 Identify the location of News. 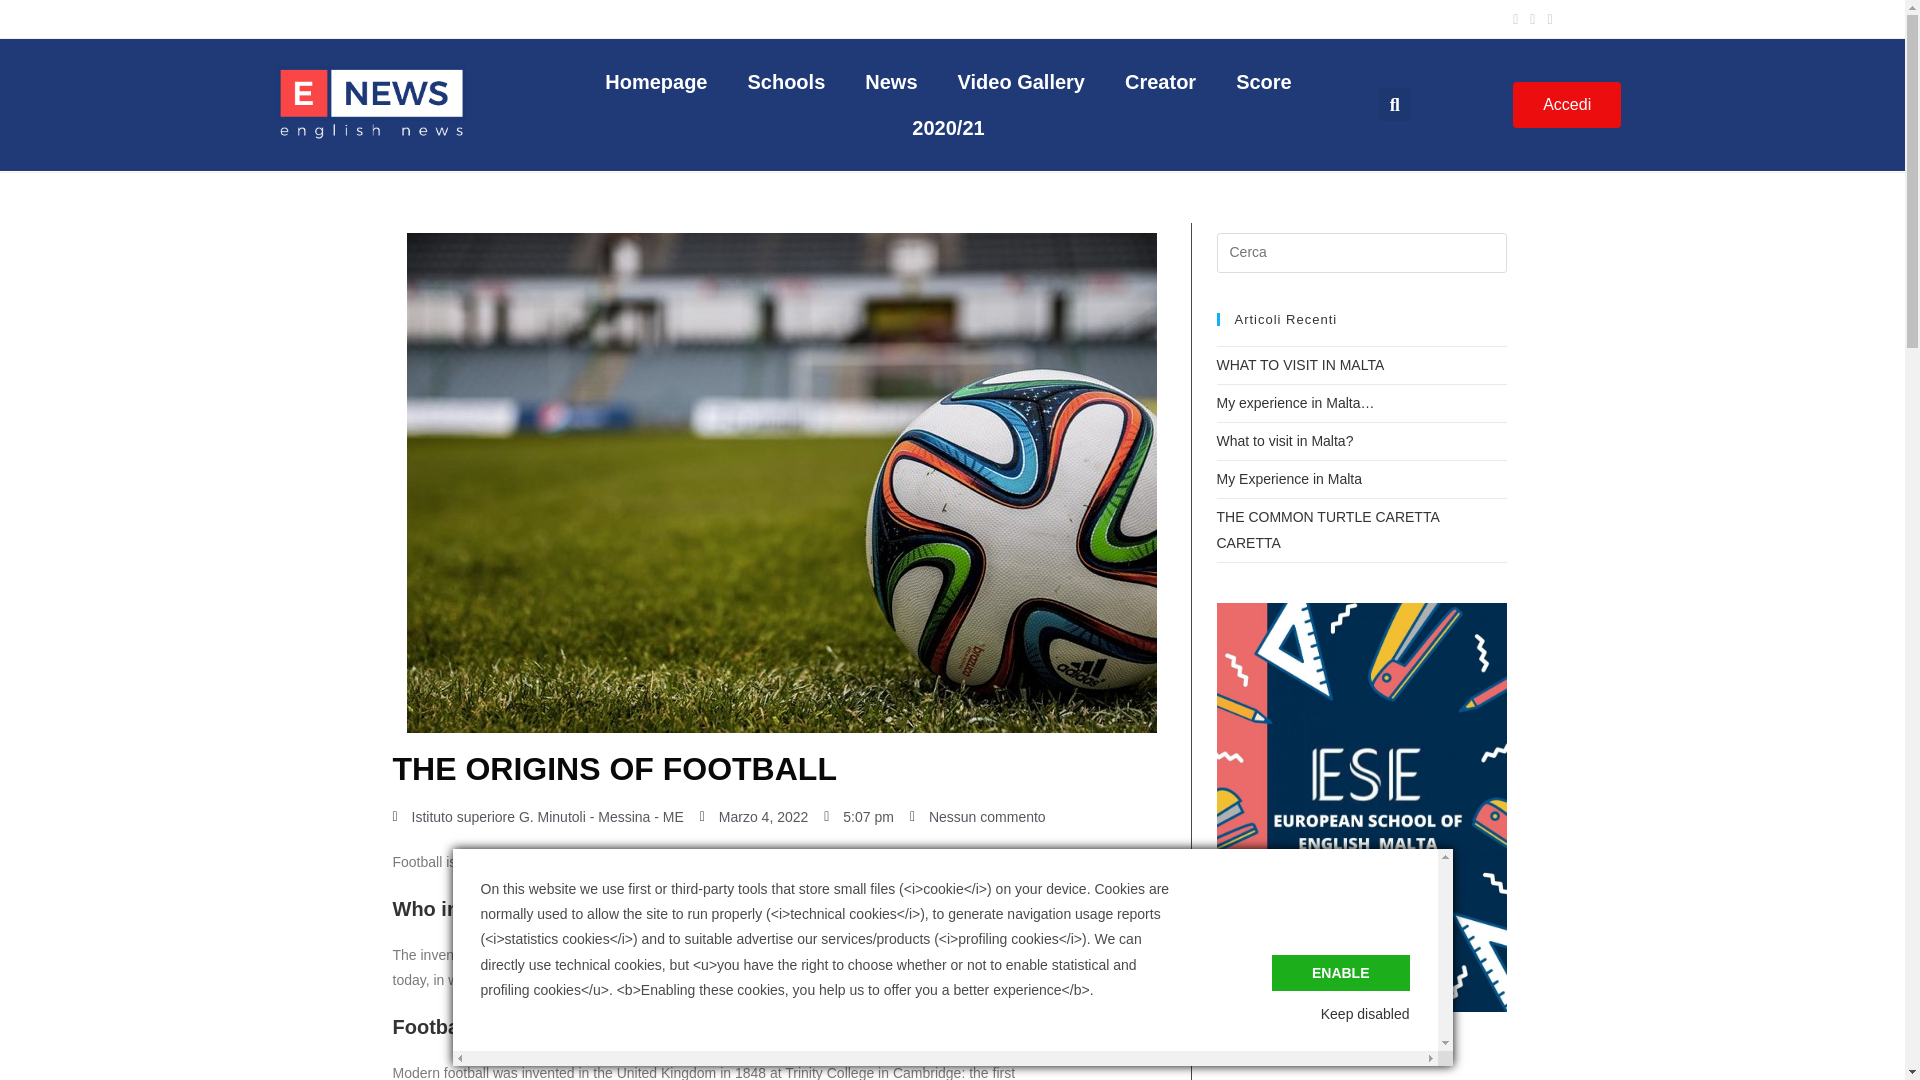
(890, 82).